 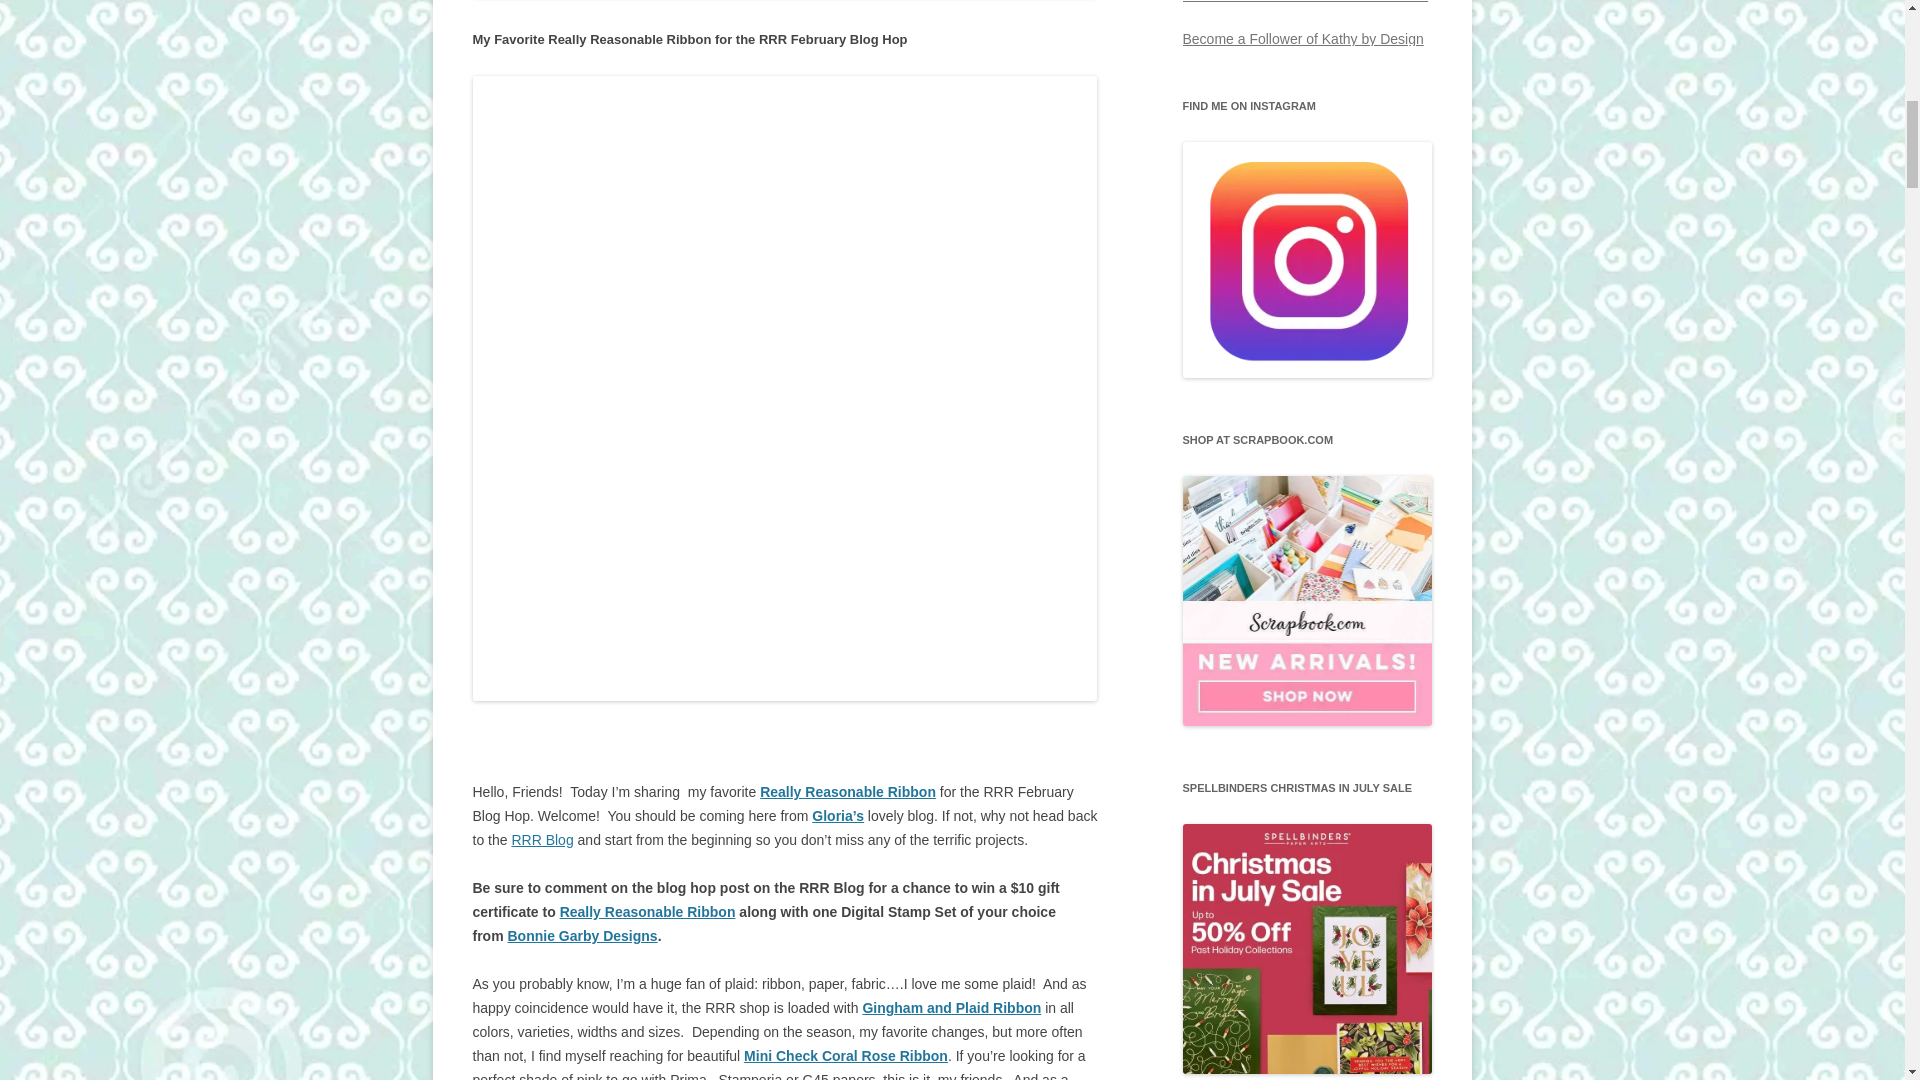 I want to click on Bonnie Garby Designs, so click(x=583, y=935).